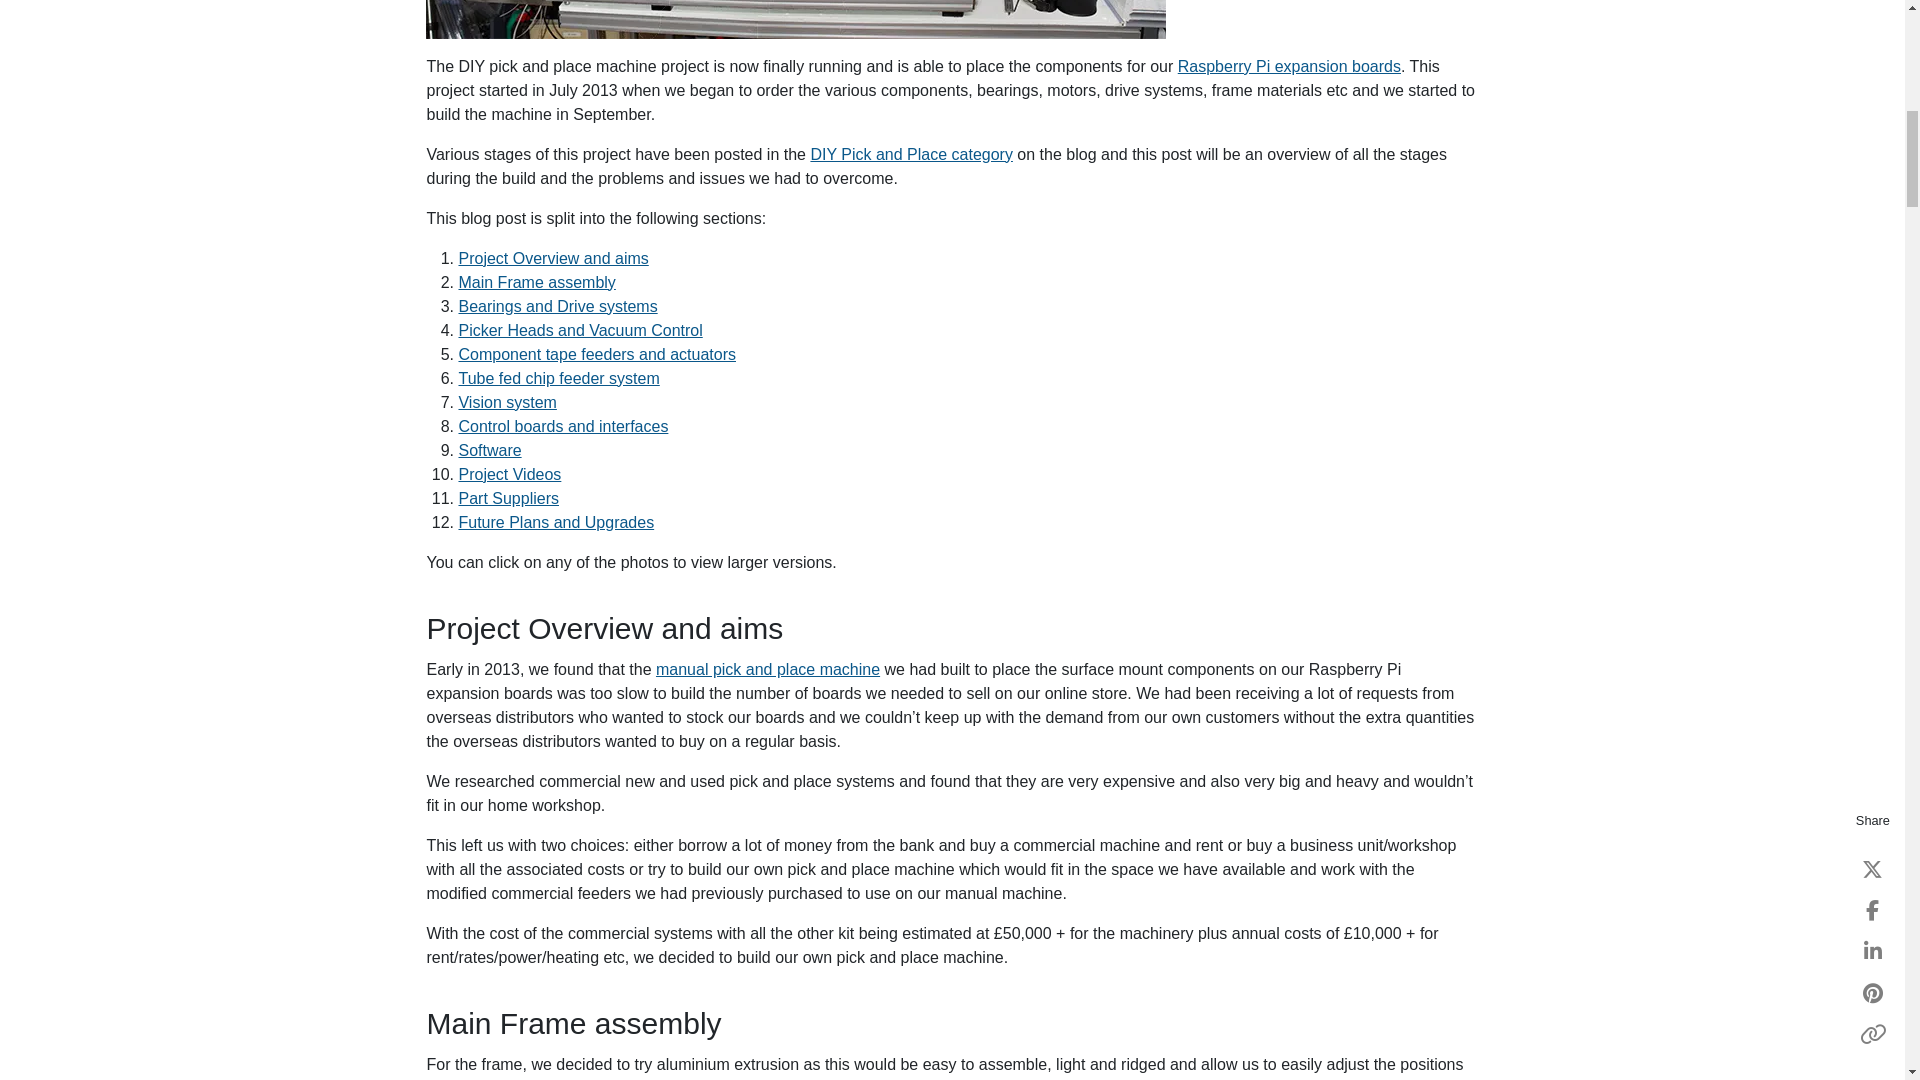  Describe the element at coordinates (557, 306) in the screenshot. I see `Bearings and Drive systems` at that location.